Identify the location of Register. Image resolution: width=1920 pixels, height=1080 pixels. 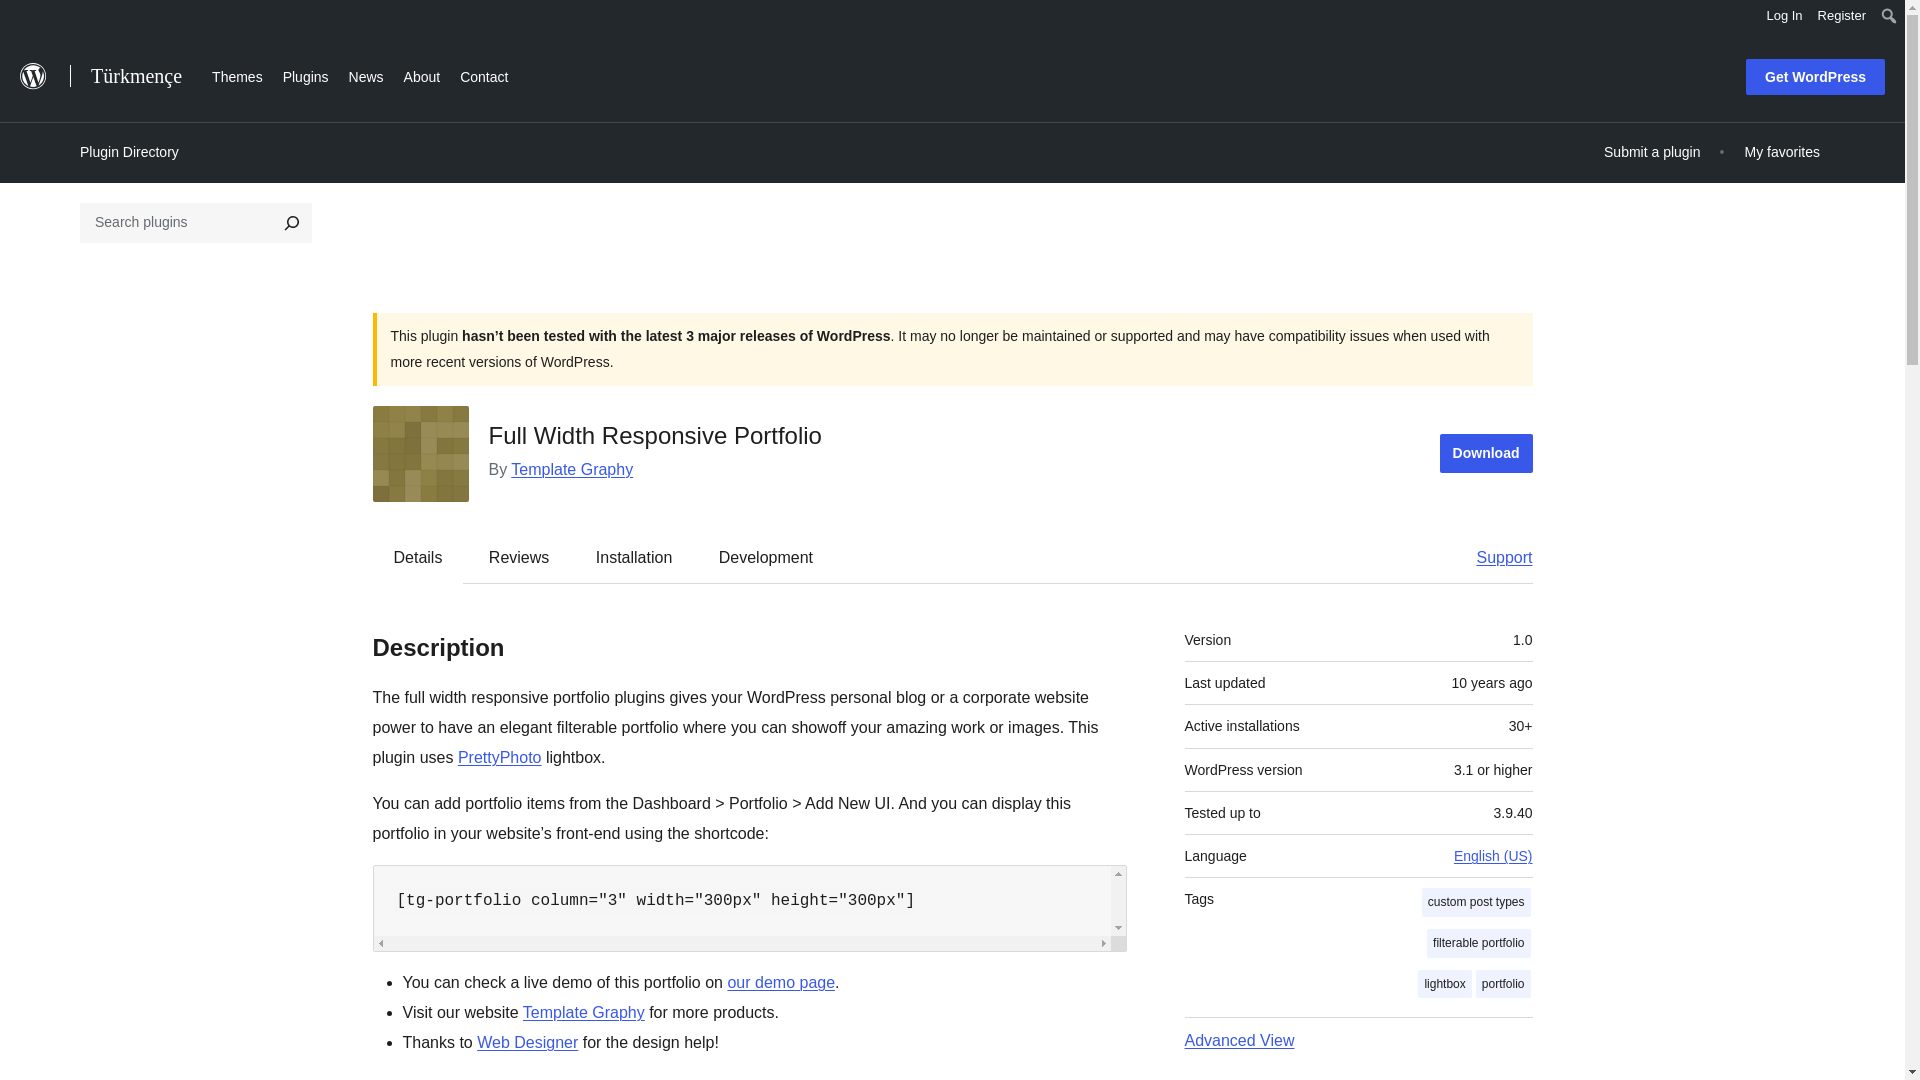
(1842, 16).